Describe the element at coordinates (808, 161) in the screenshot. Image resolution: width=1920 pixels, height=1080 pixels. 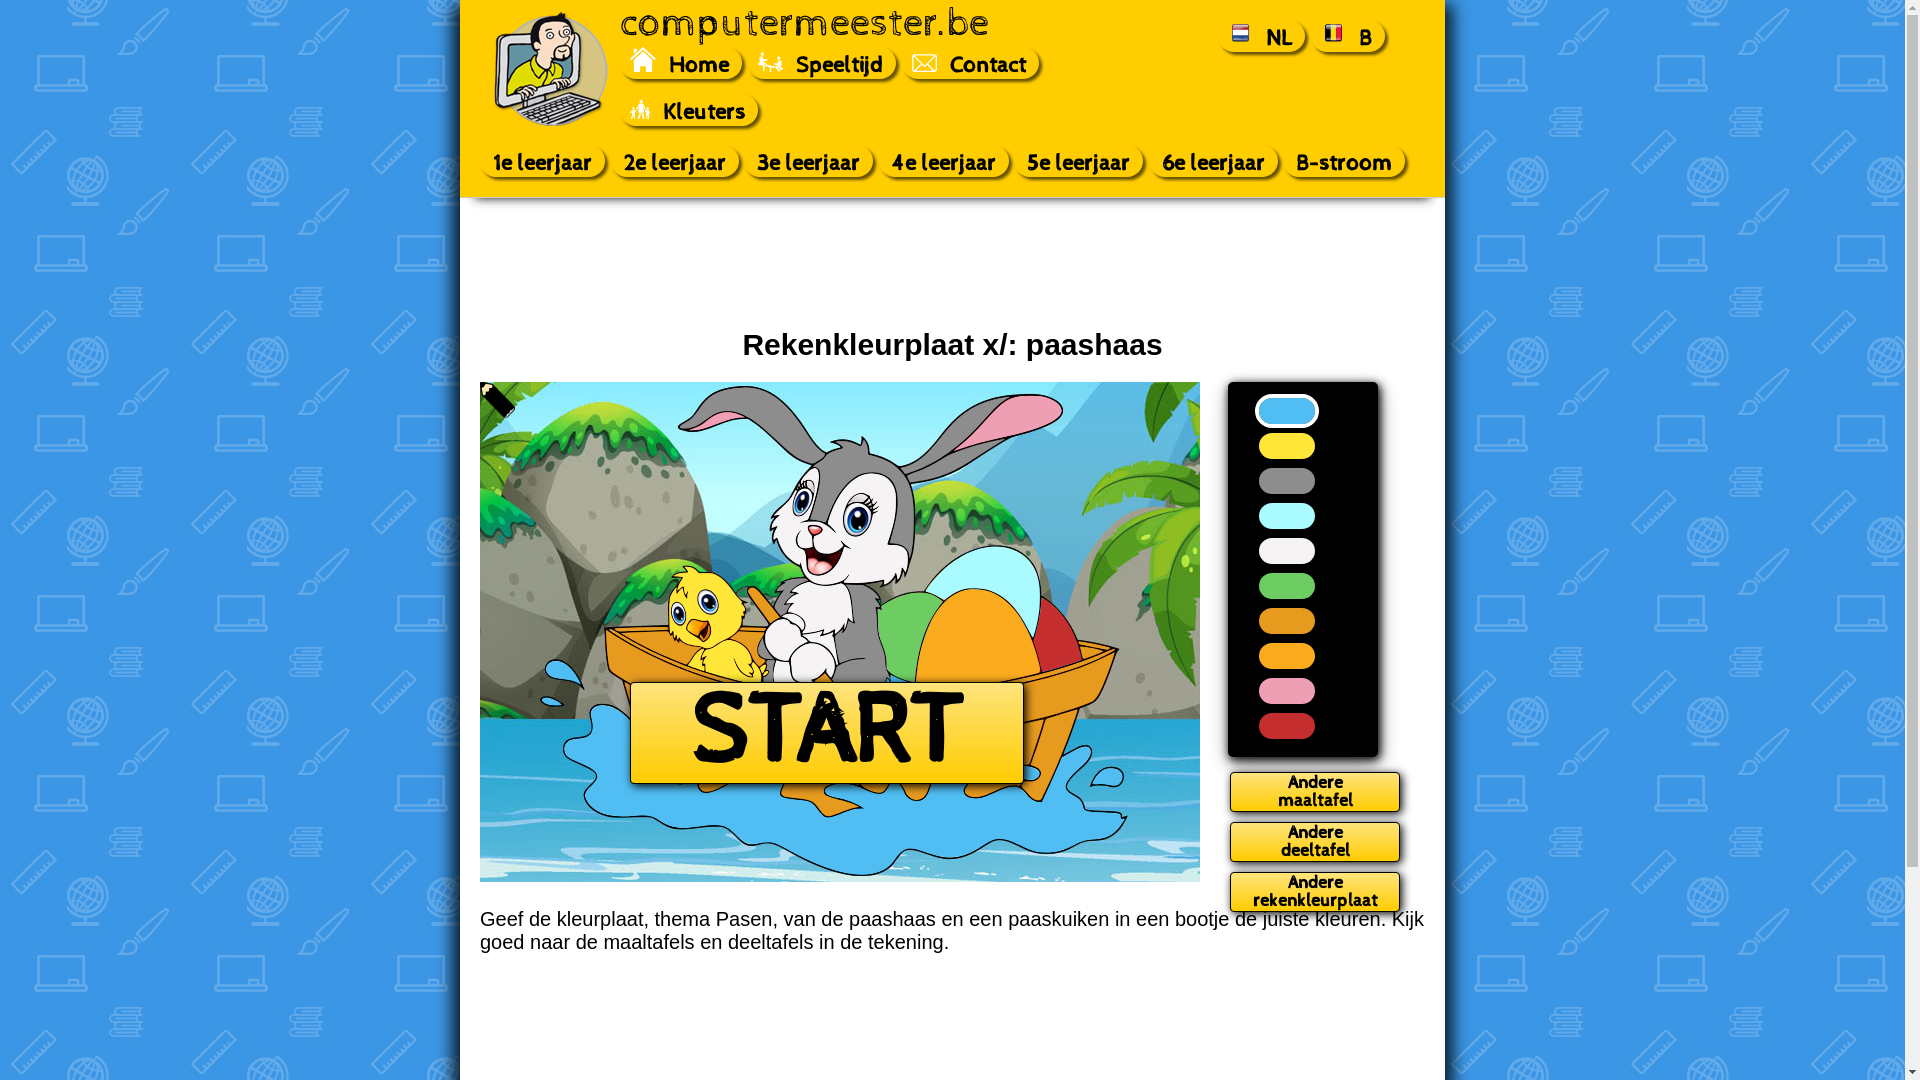
I see `3e leerjaar` at that location.